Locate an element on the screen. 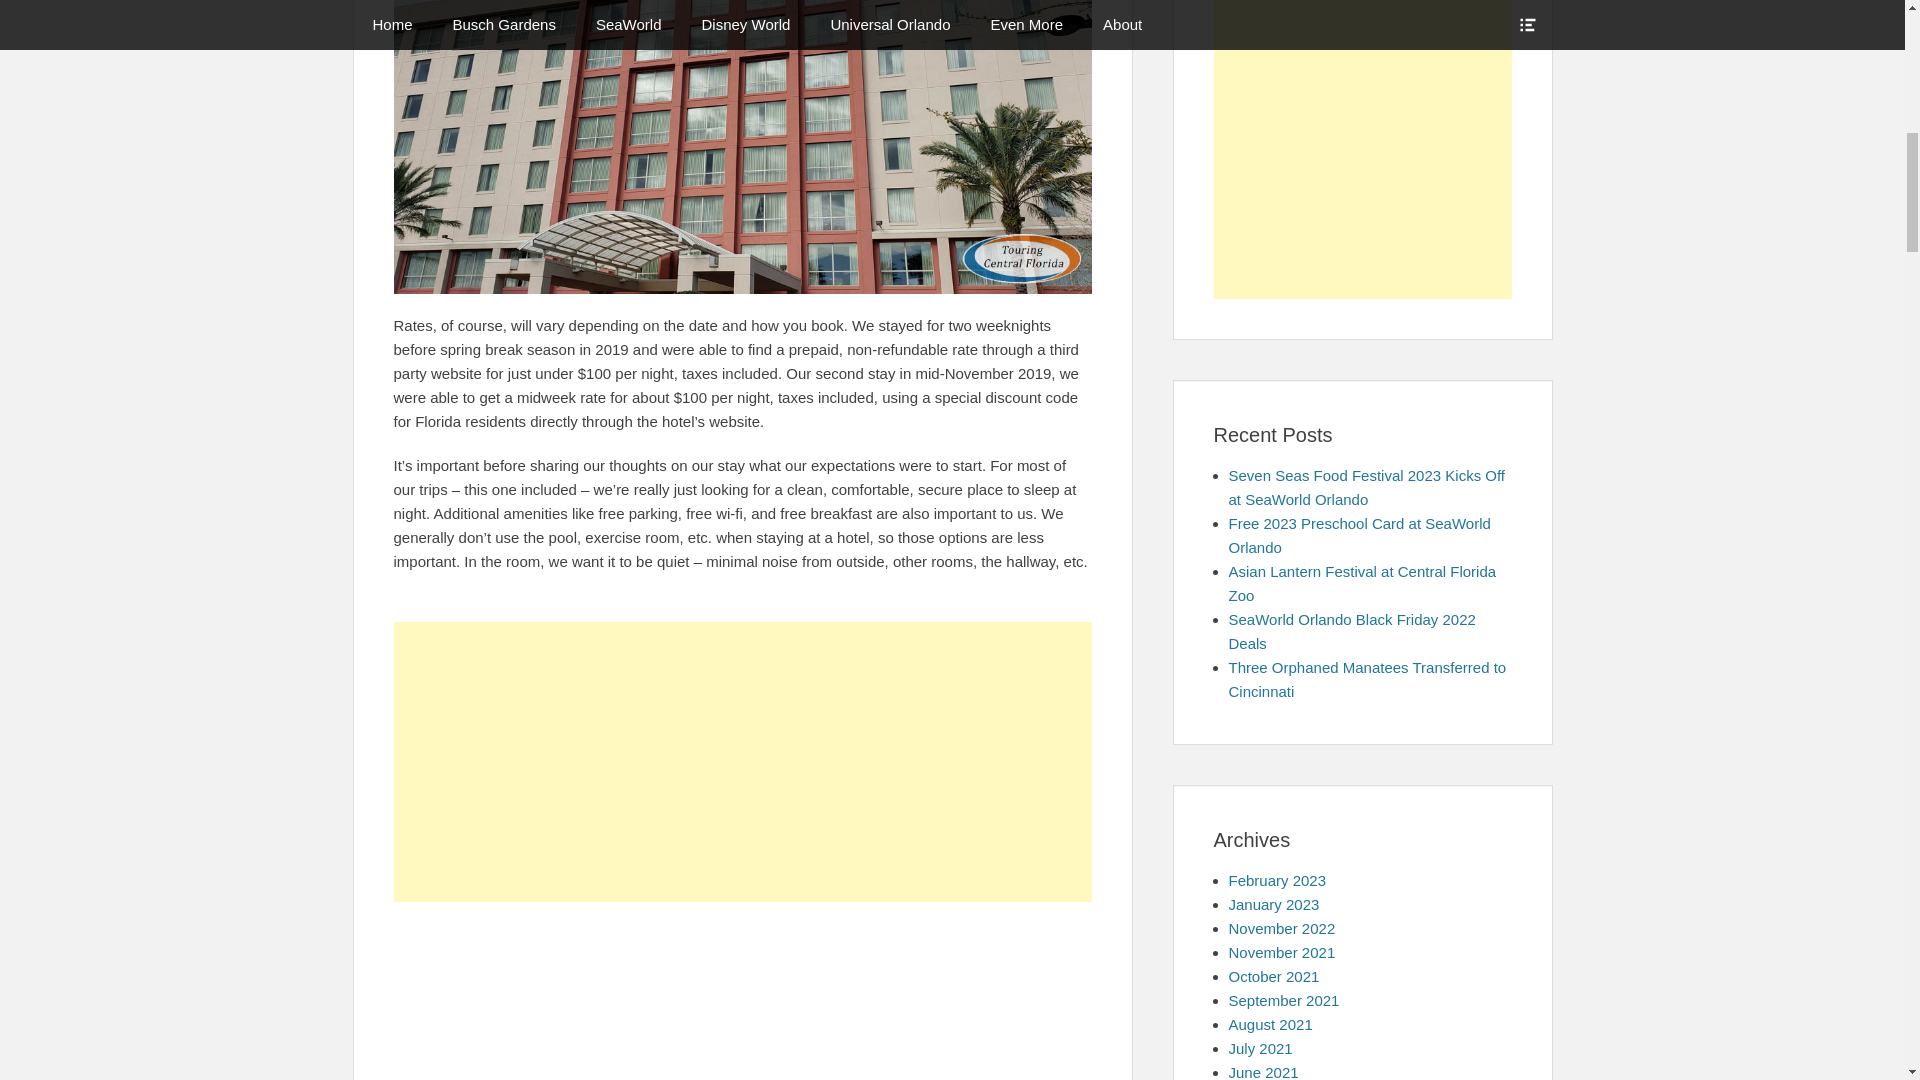 Image resolution: width=1920 pixels, height=1080 pixels. Advertisement is located at coordinates (742, 1001).